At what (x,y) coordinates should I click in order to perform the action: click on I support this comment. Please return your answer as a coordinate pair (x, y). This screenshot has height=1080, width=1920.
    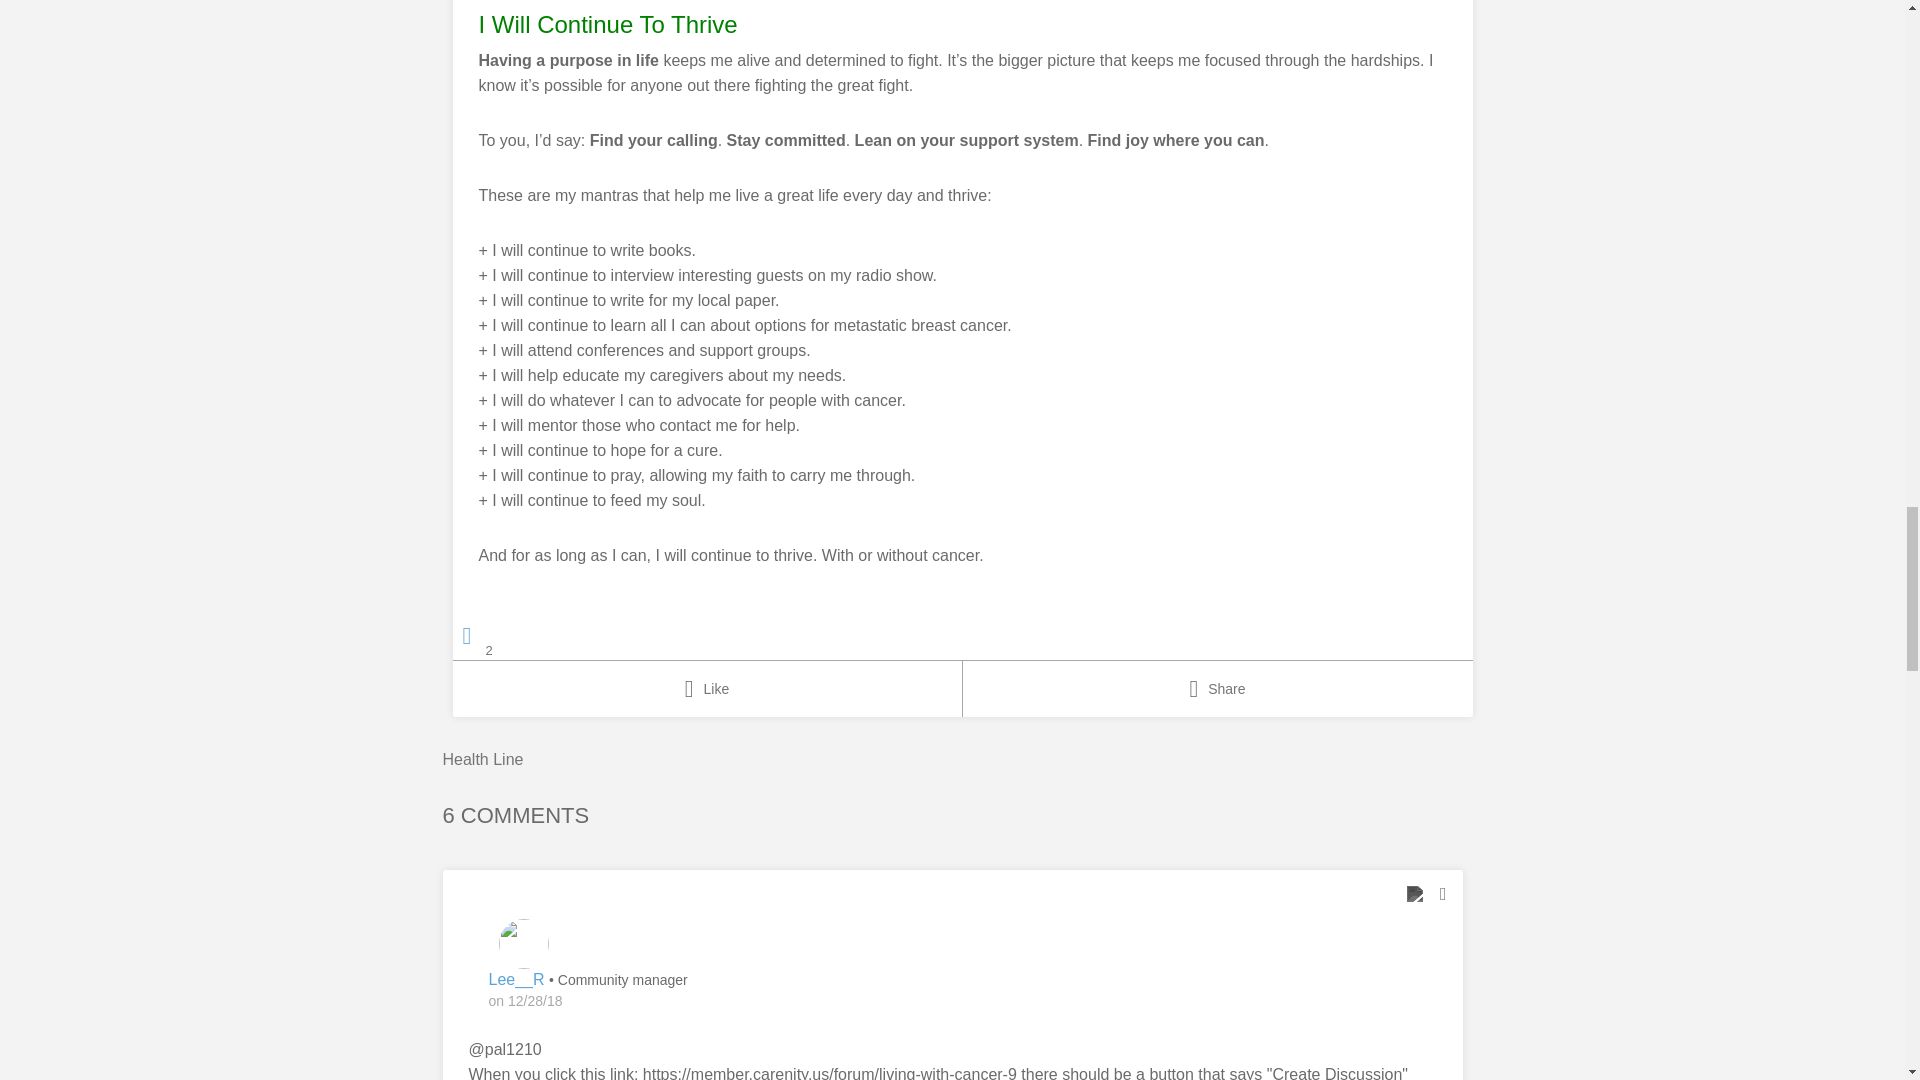
    Looking at the image, I should click on (1414, 894).